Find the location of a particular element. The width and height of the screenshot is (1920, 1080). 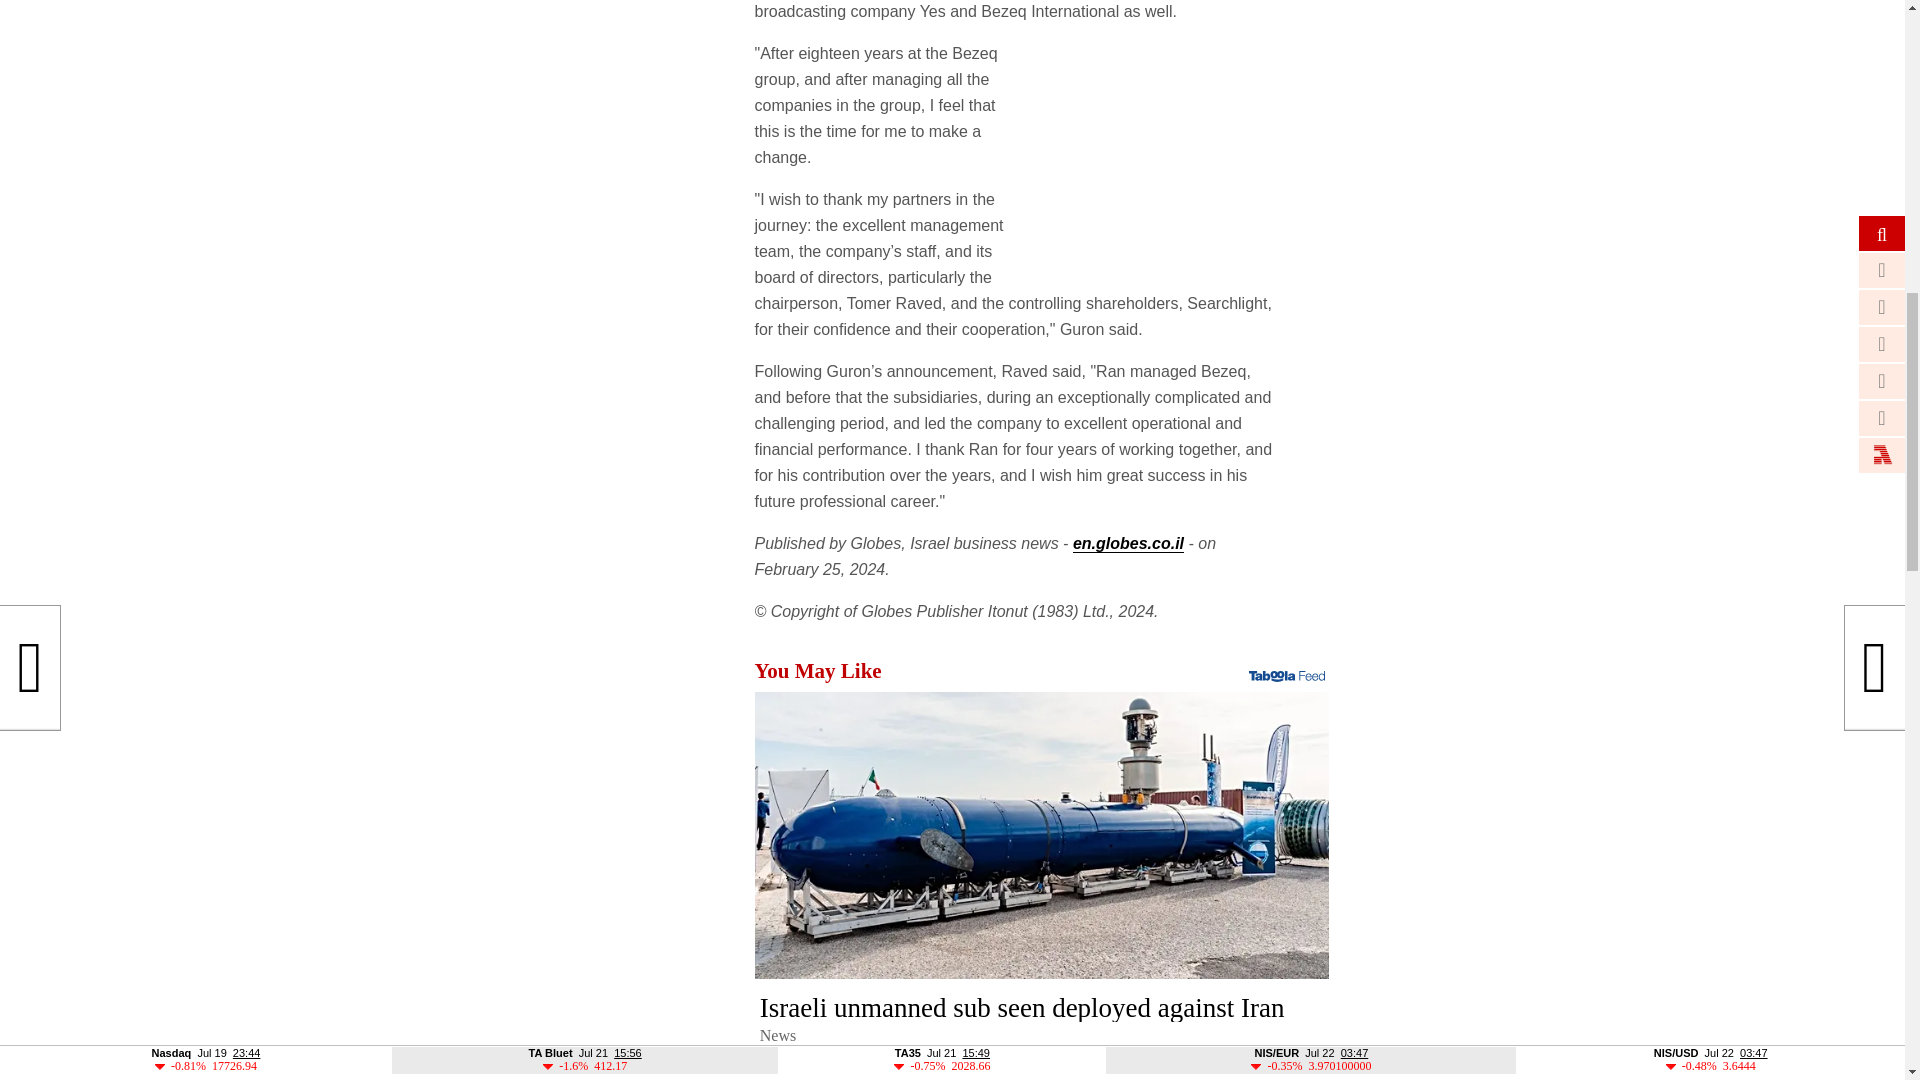

Israeli unmanned sub seen deployed against Iran is located at coordinates (1042, 835).